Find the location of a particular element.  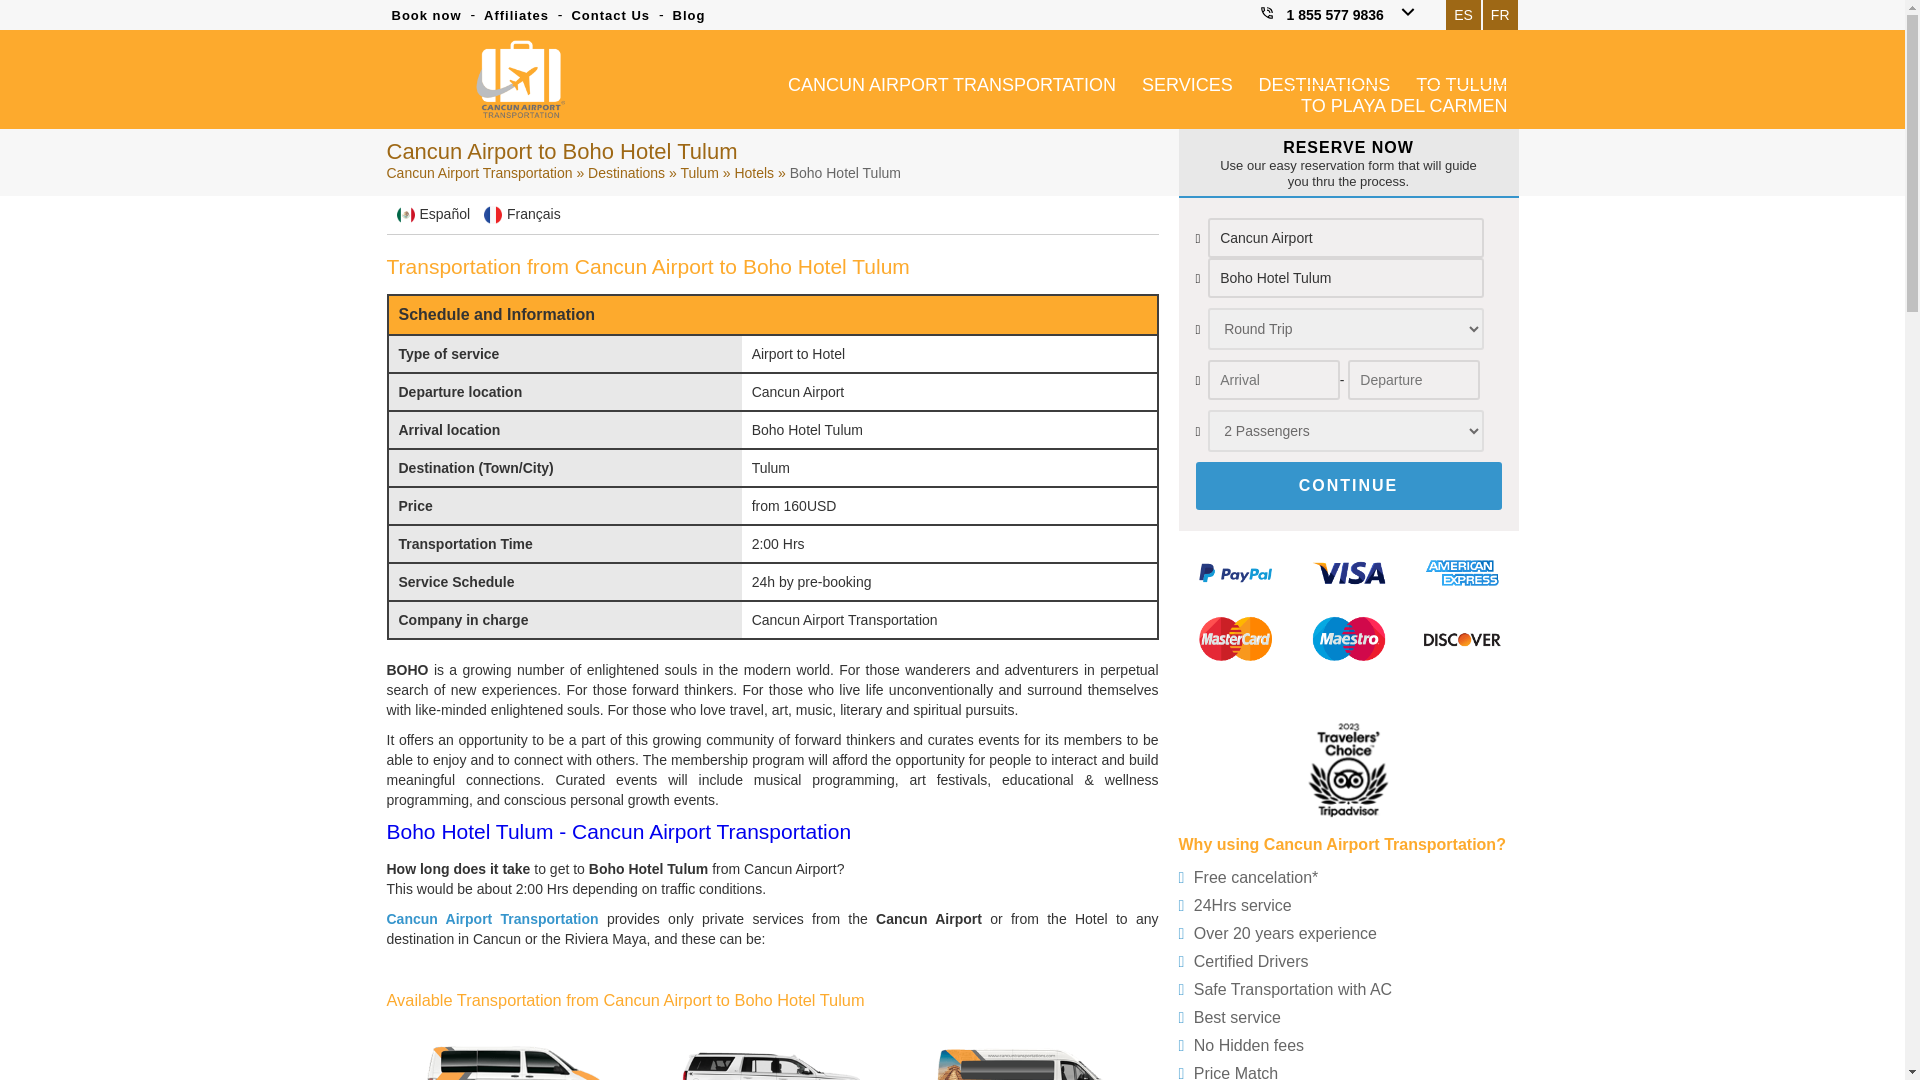

Transportation from Cancun Airport is located at coordinates (626, 173).